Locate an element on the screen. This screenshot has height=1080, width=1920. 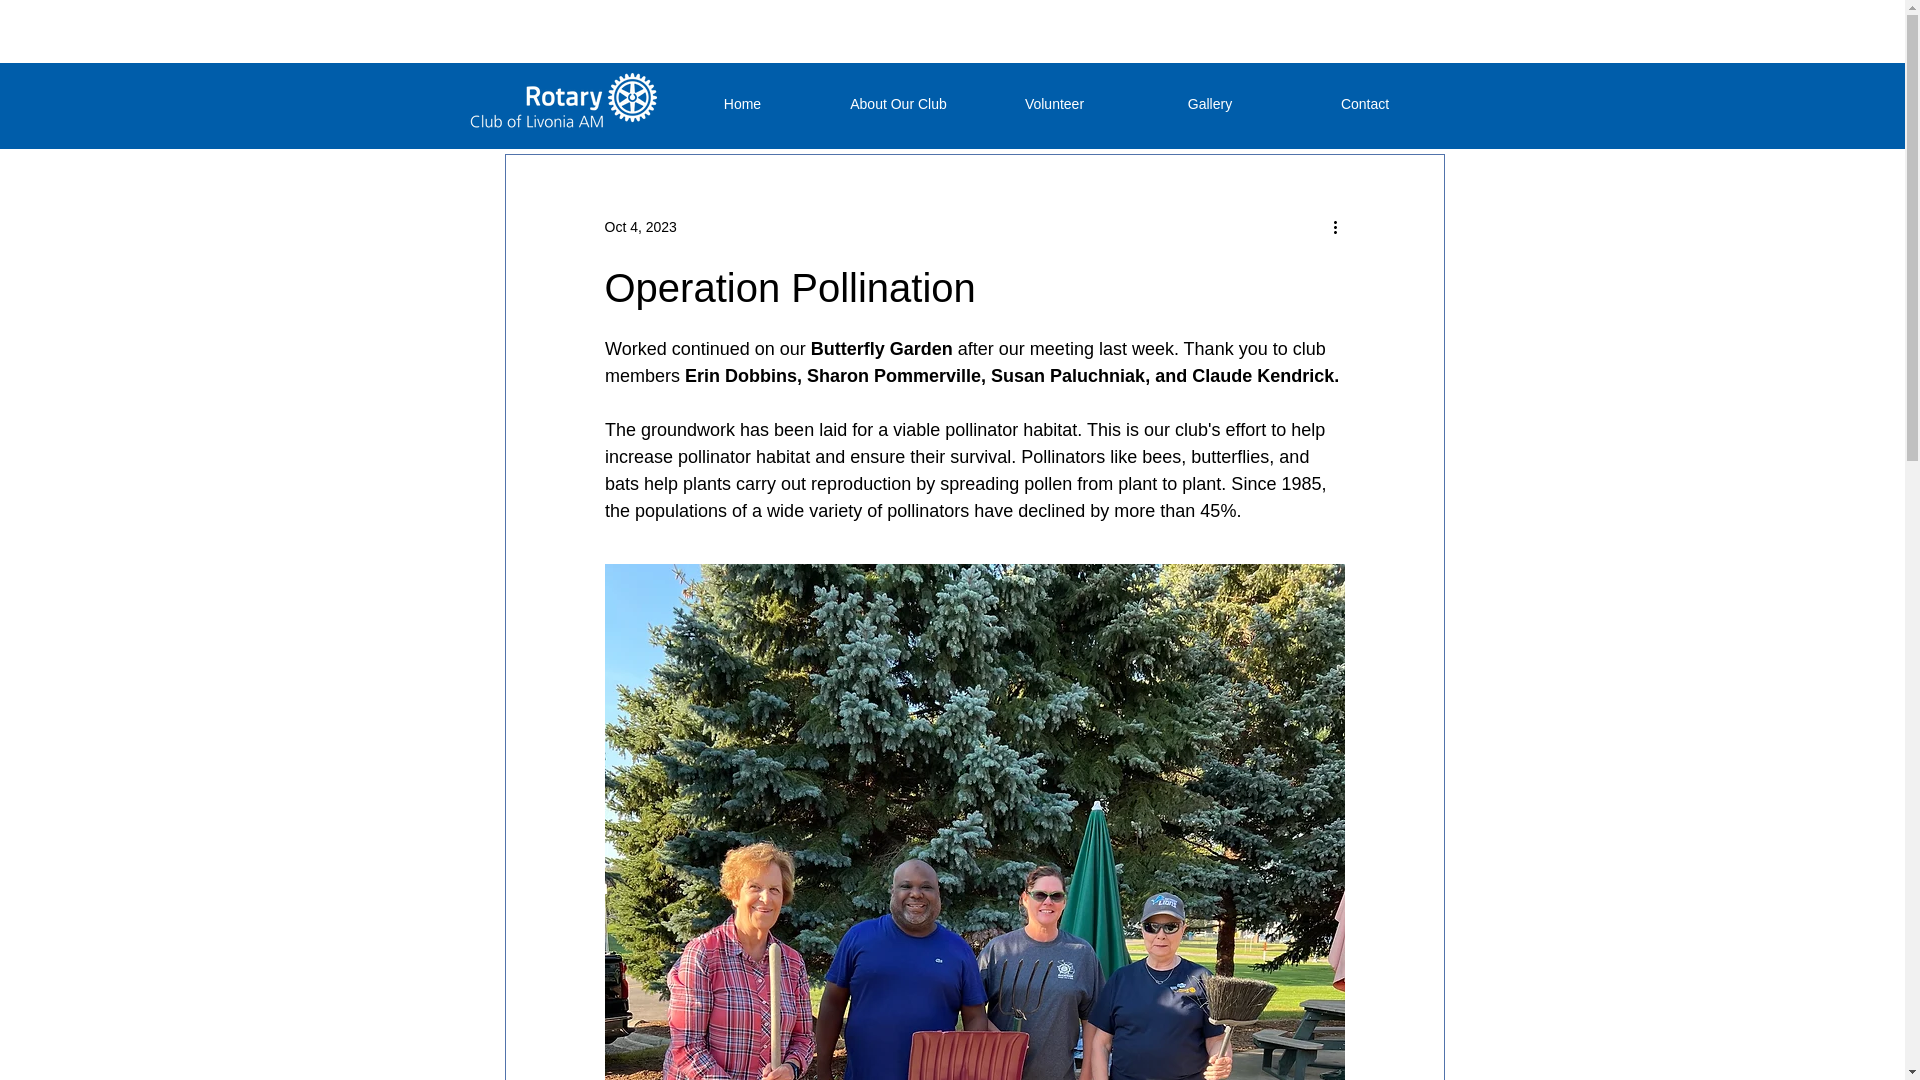
Volunteer is located at coordinates (1054, 104).